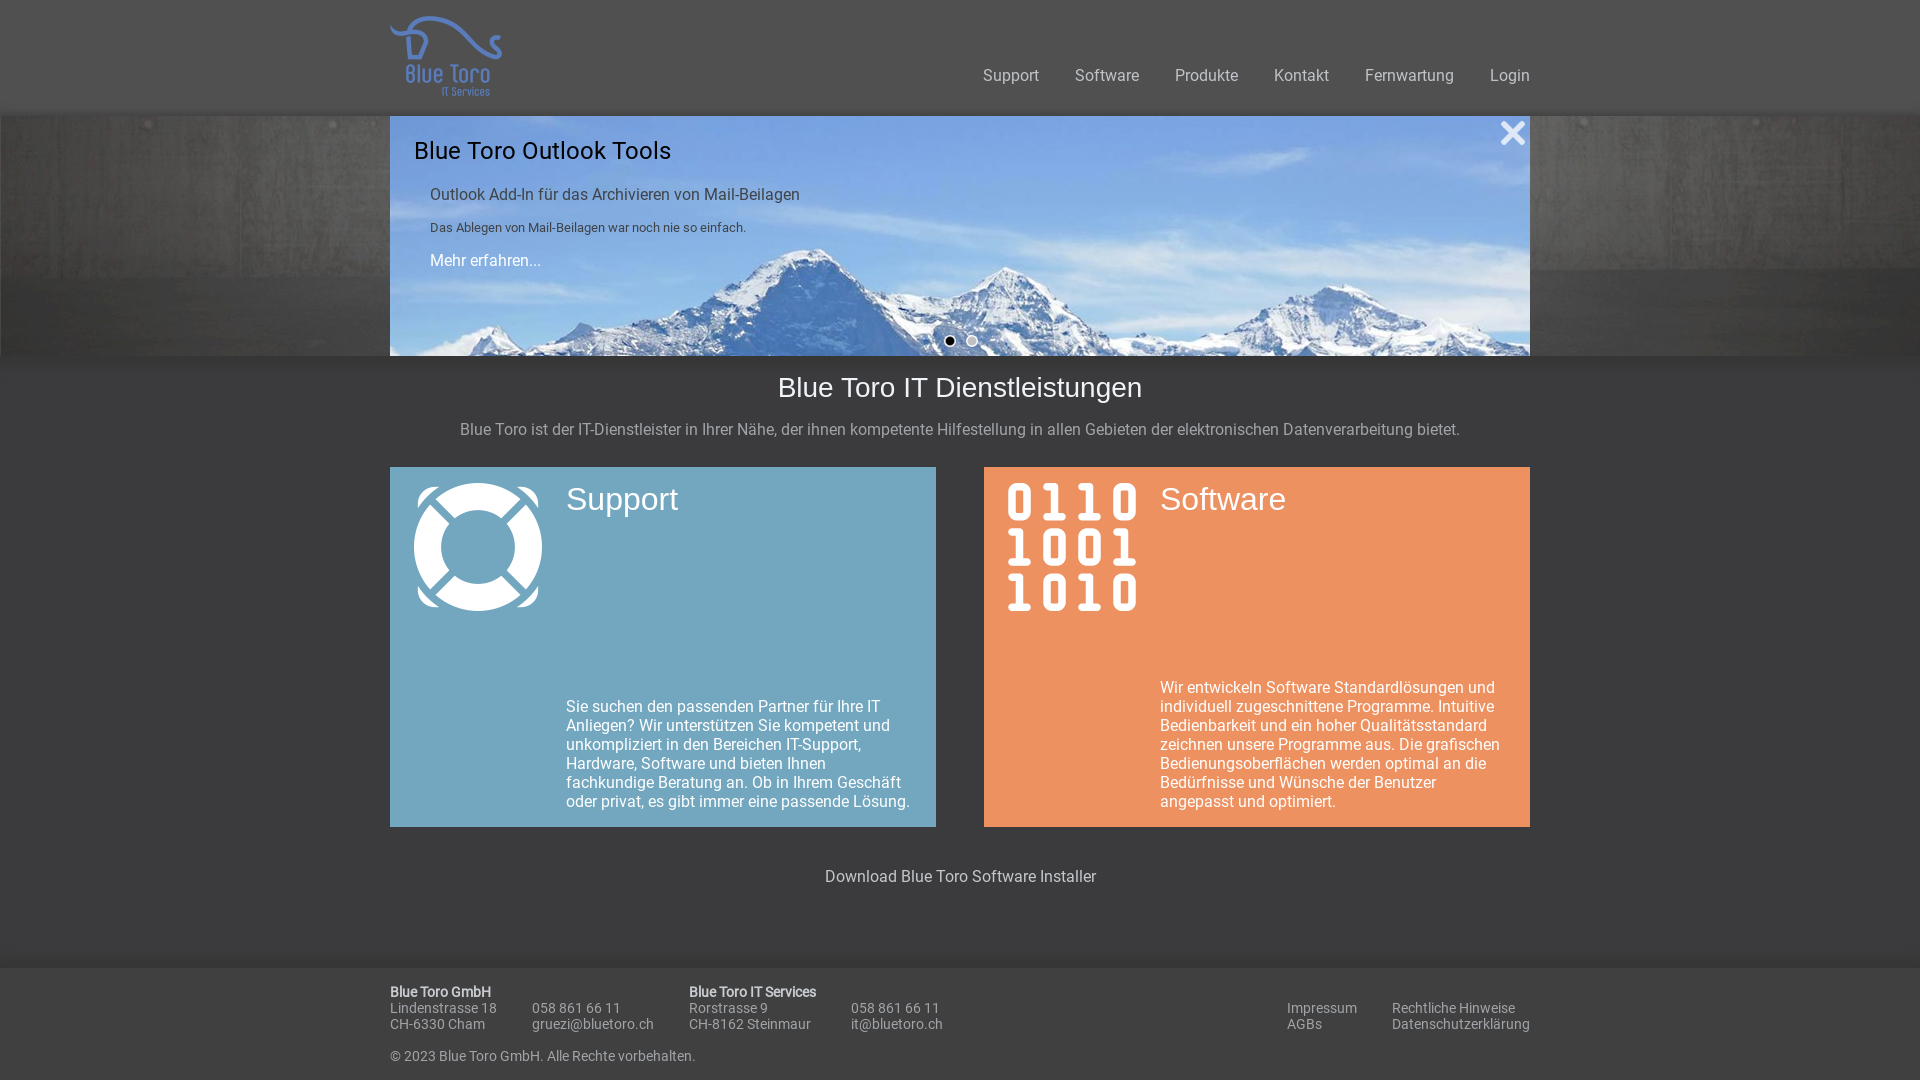  I want to click on Kontakt, so click(1302, 76).